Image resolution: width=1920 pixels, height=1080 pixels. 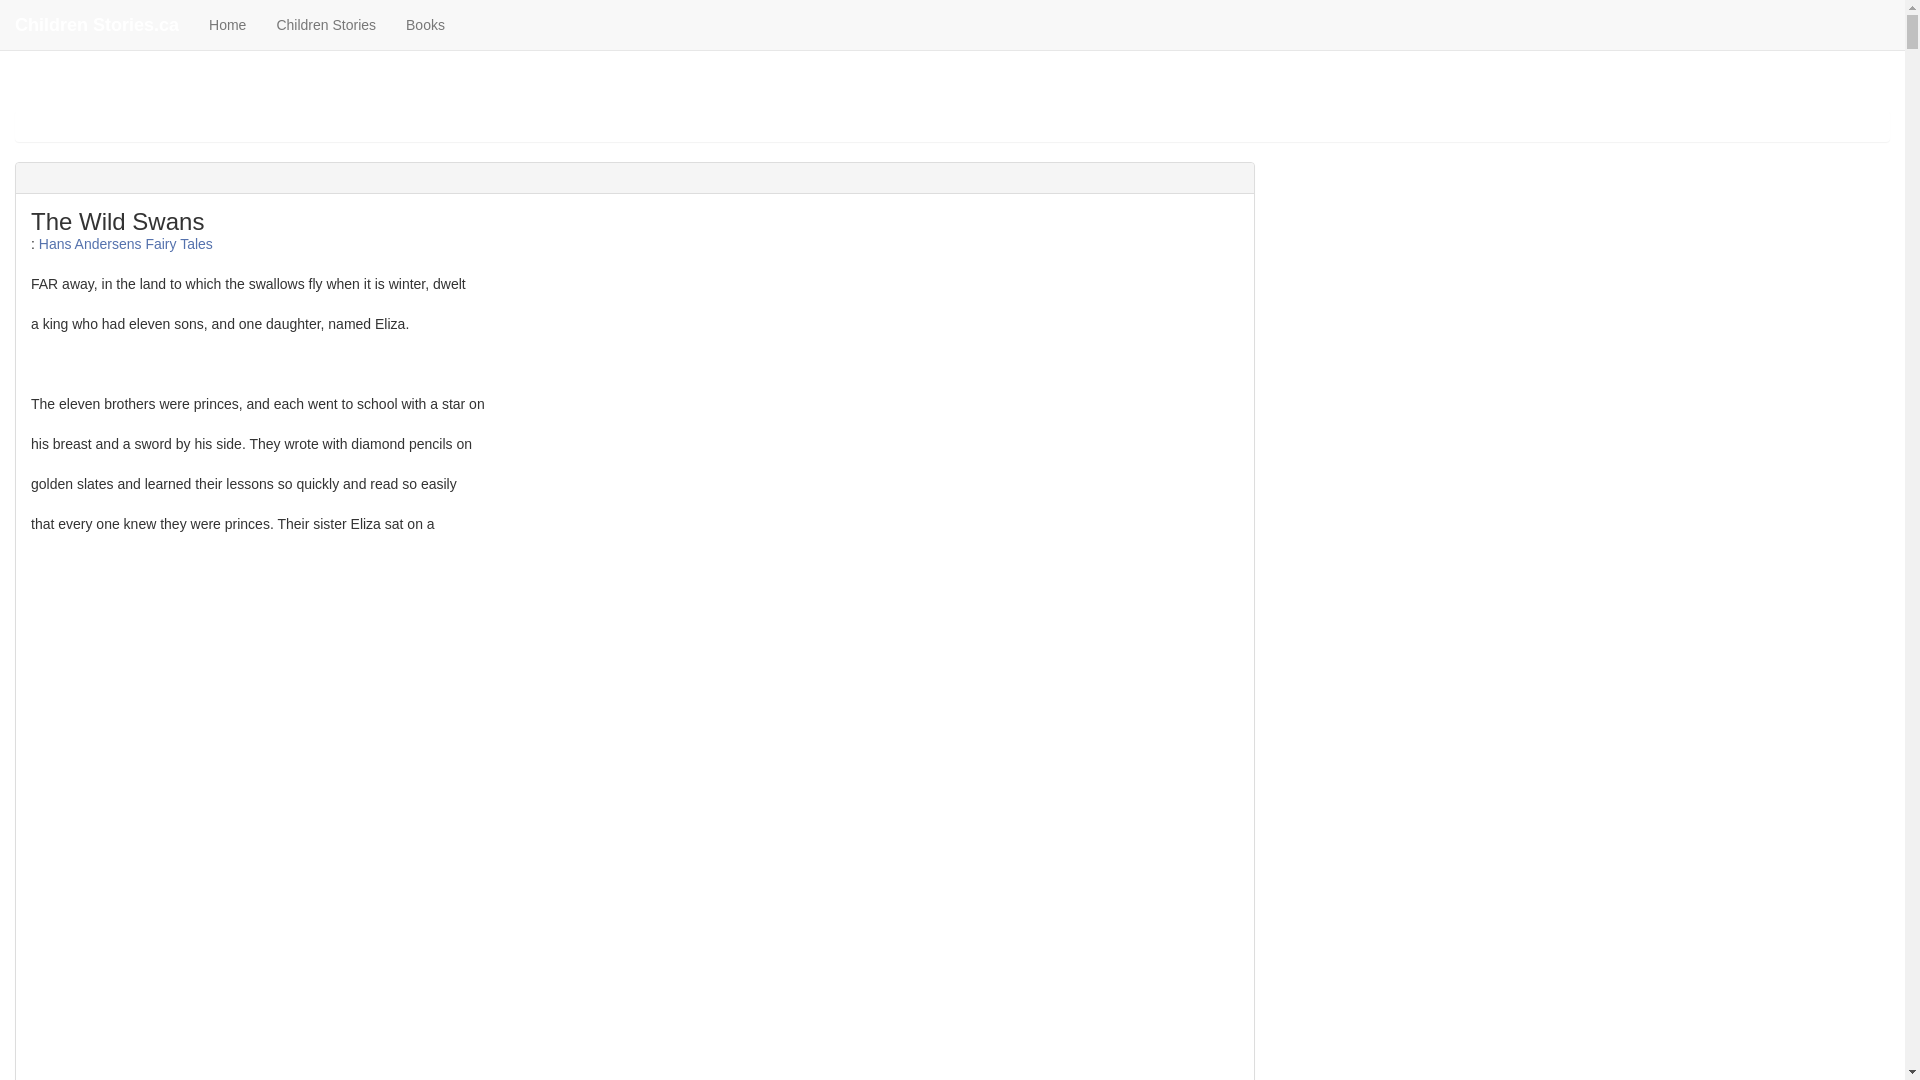 I want to click on Home, so click(x=227, y=24).